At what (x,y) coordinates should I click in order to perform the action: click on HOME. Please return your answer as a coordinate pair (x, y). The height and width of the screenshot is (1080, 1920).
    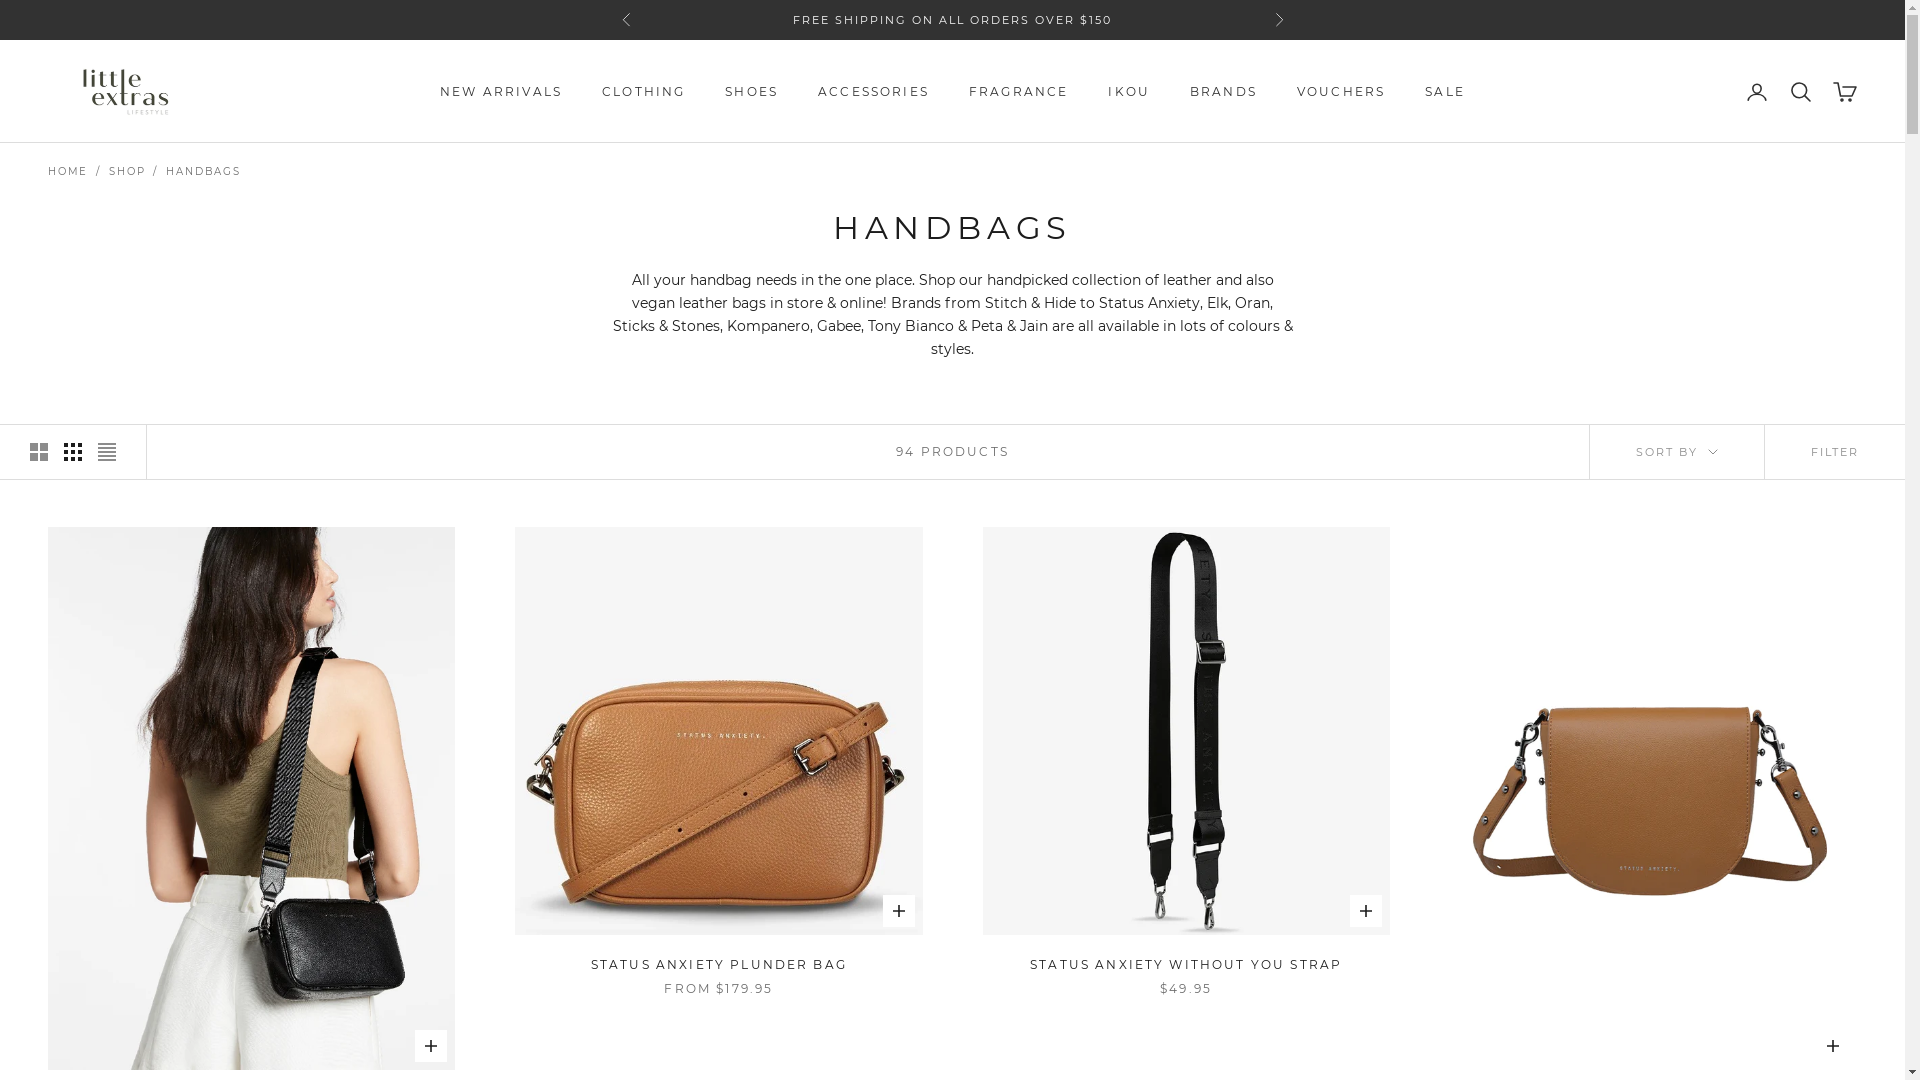
    Looking at the image, I should click on (68, 172).